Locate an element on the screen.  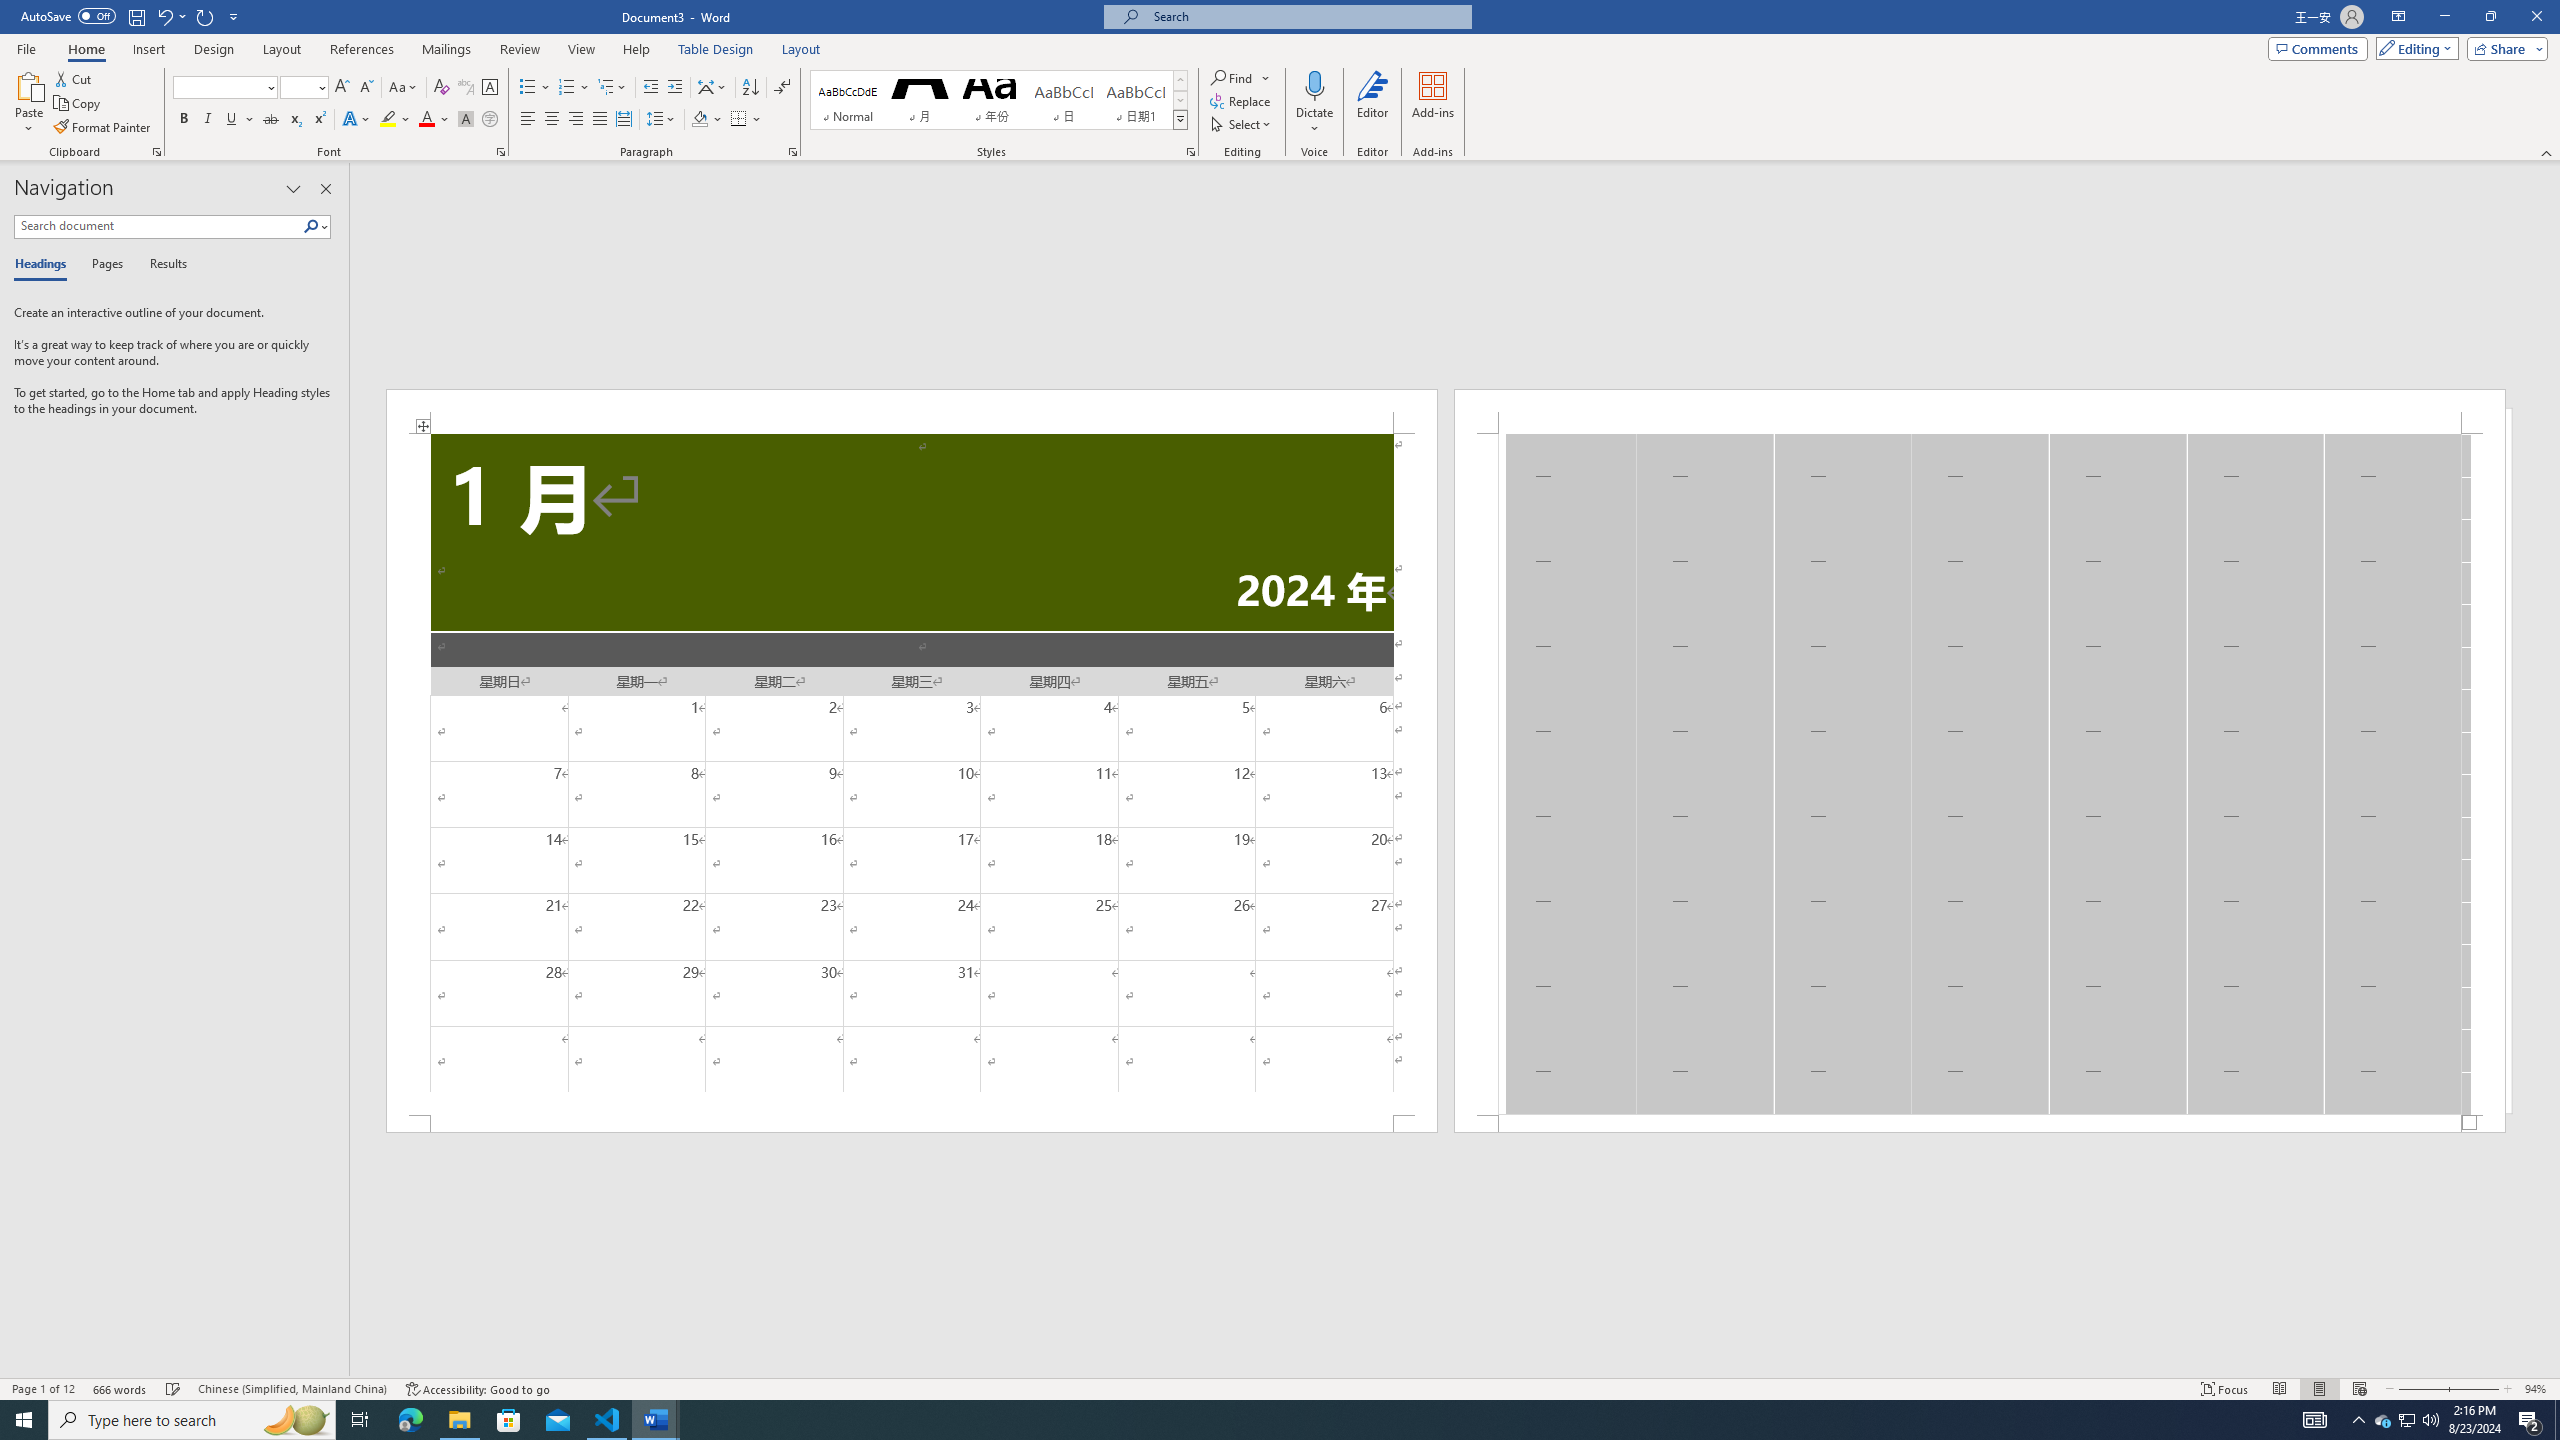
Comments is located at coordinates (2318, 48).